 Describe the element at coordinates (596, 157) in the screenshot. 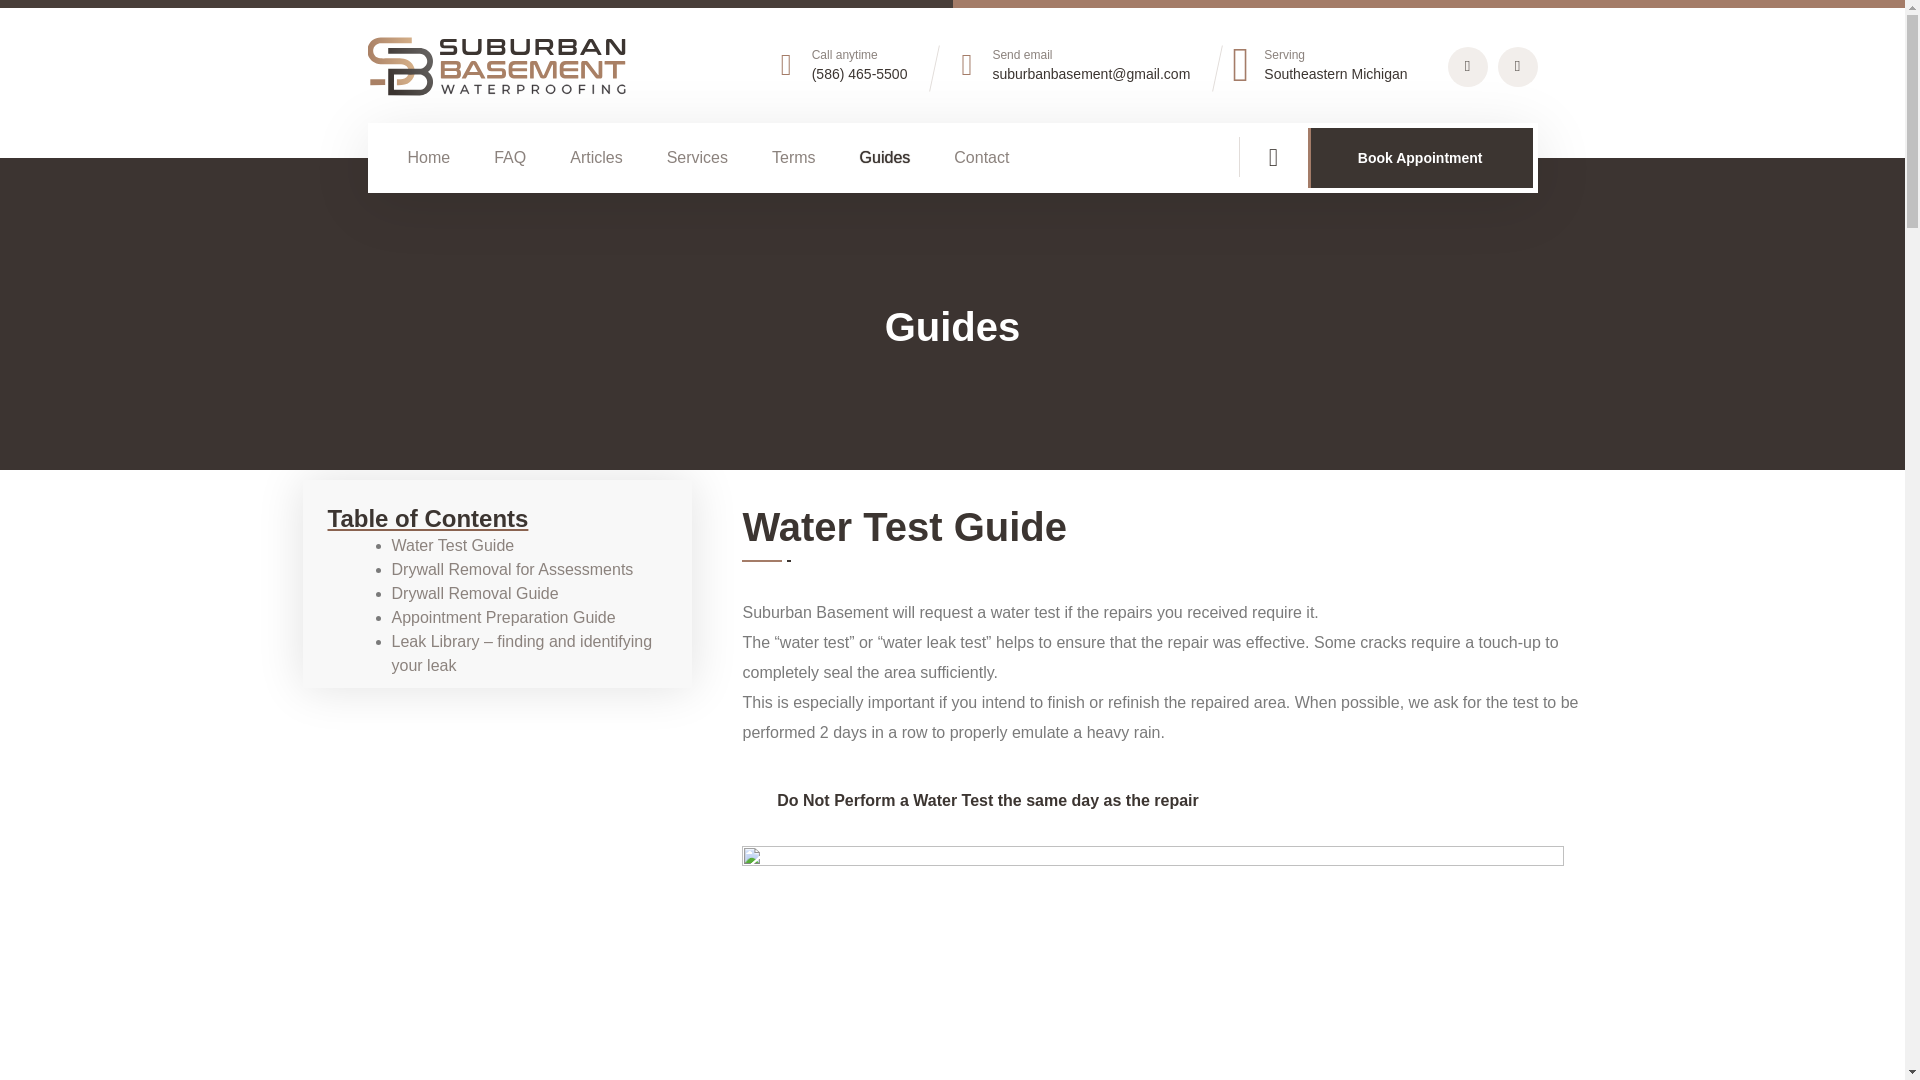

I see `Articles` at that location.